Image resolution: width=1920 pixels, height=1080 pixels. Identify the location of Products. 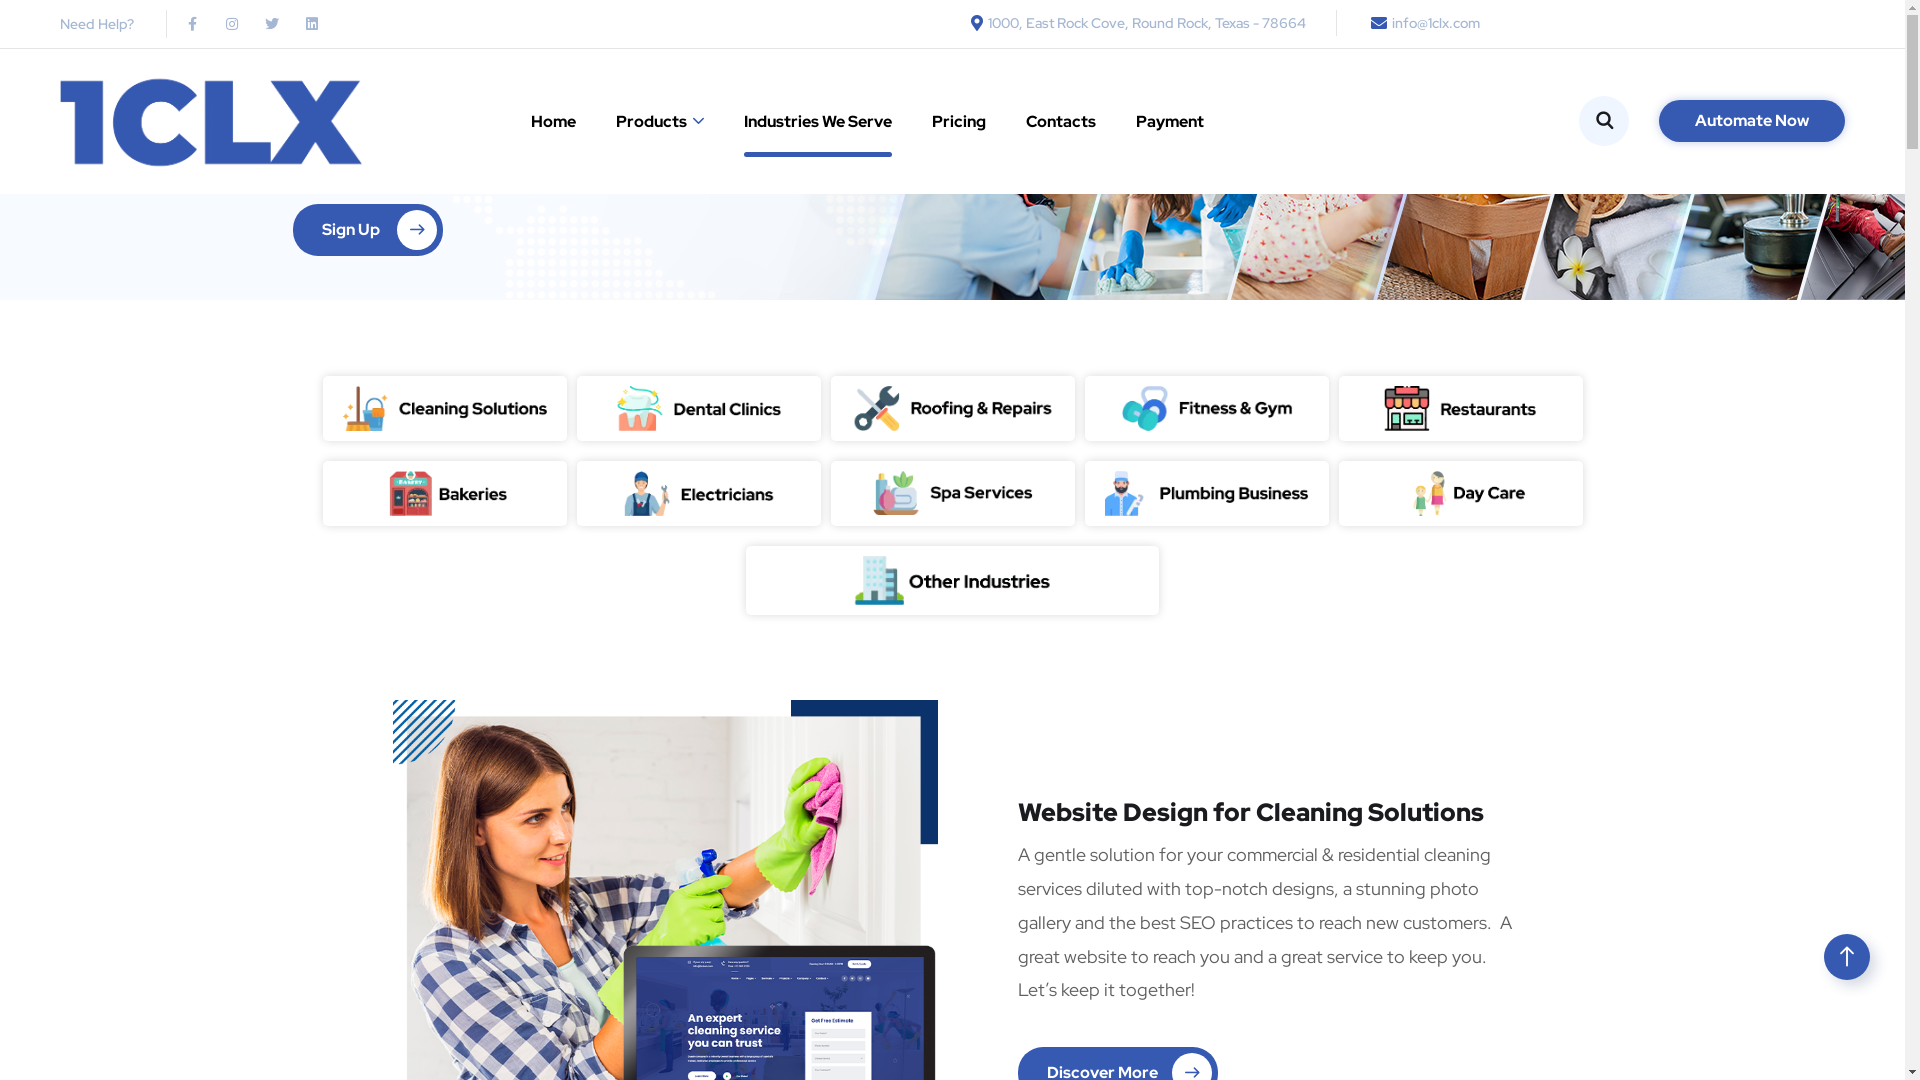
(660, 122).